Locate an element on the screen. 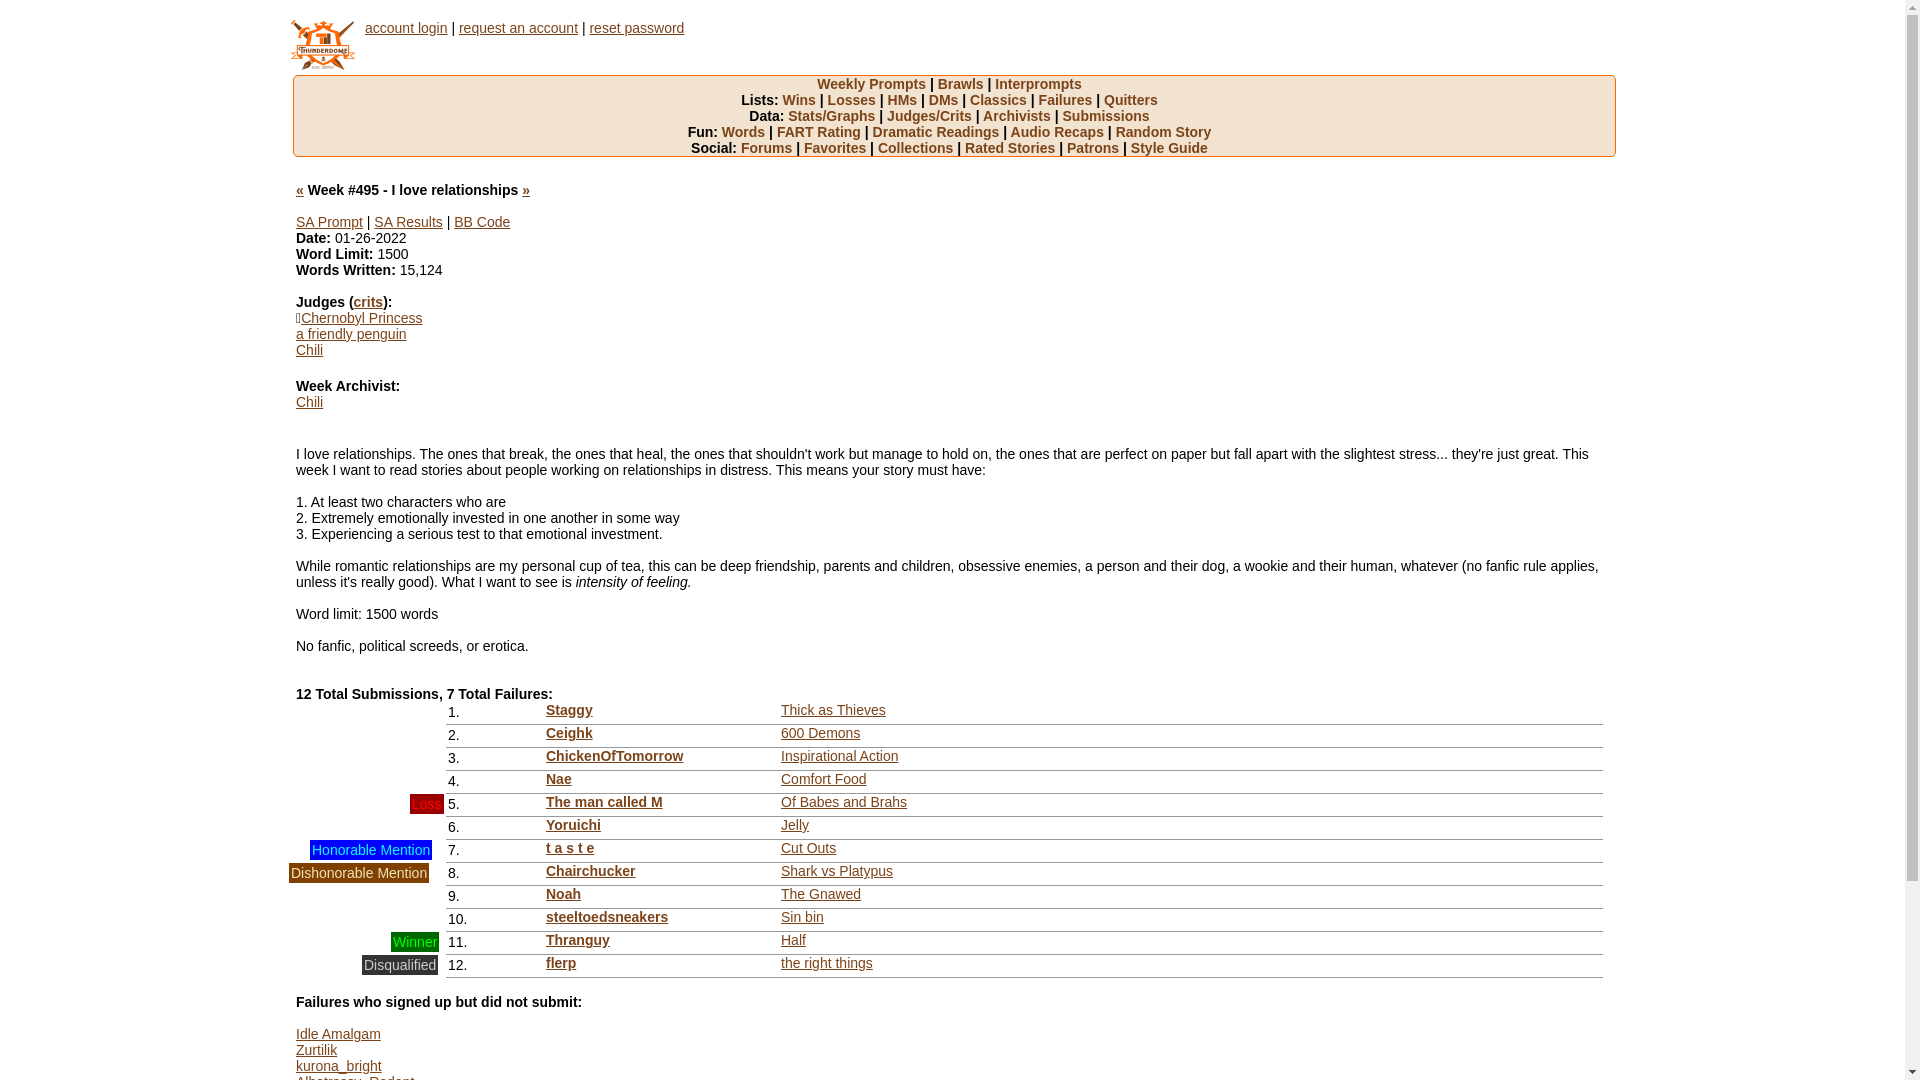 The image size is (1920, 1080). Dramatic Readings is located at coordinates (942, 132).